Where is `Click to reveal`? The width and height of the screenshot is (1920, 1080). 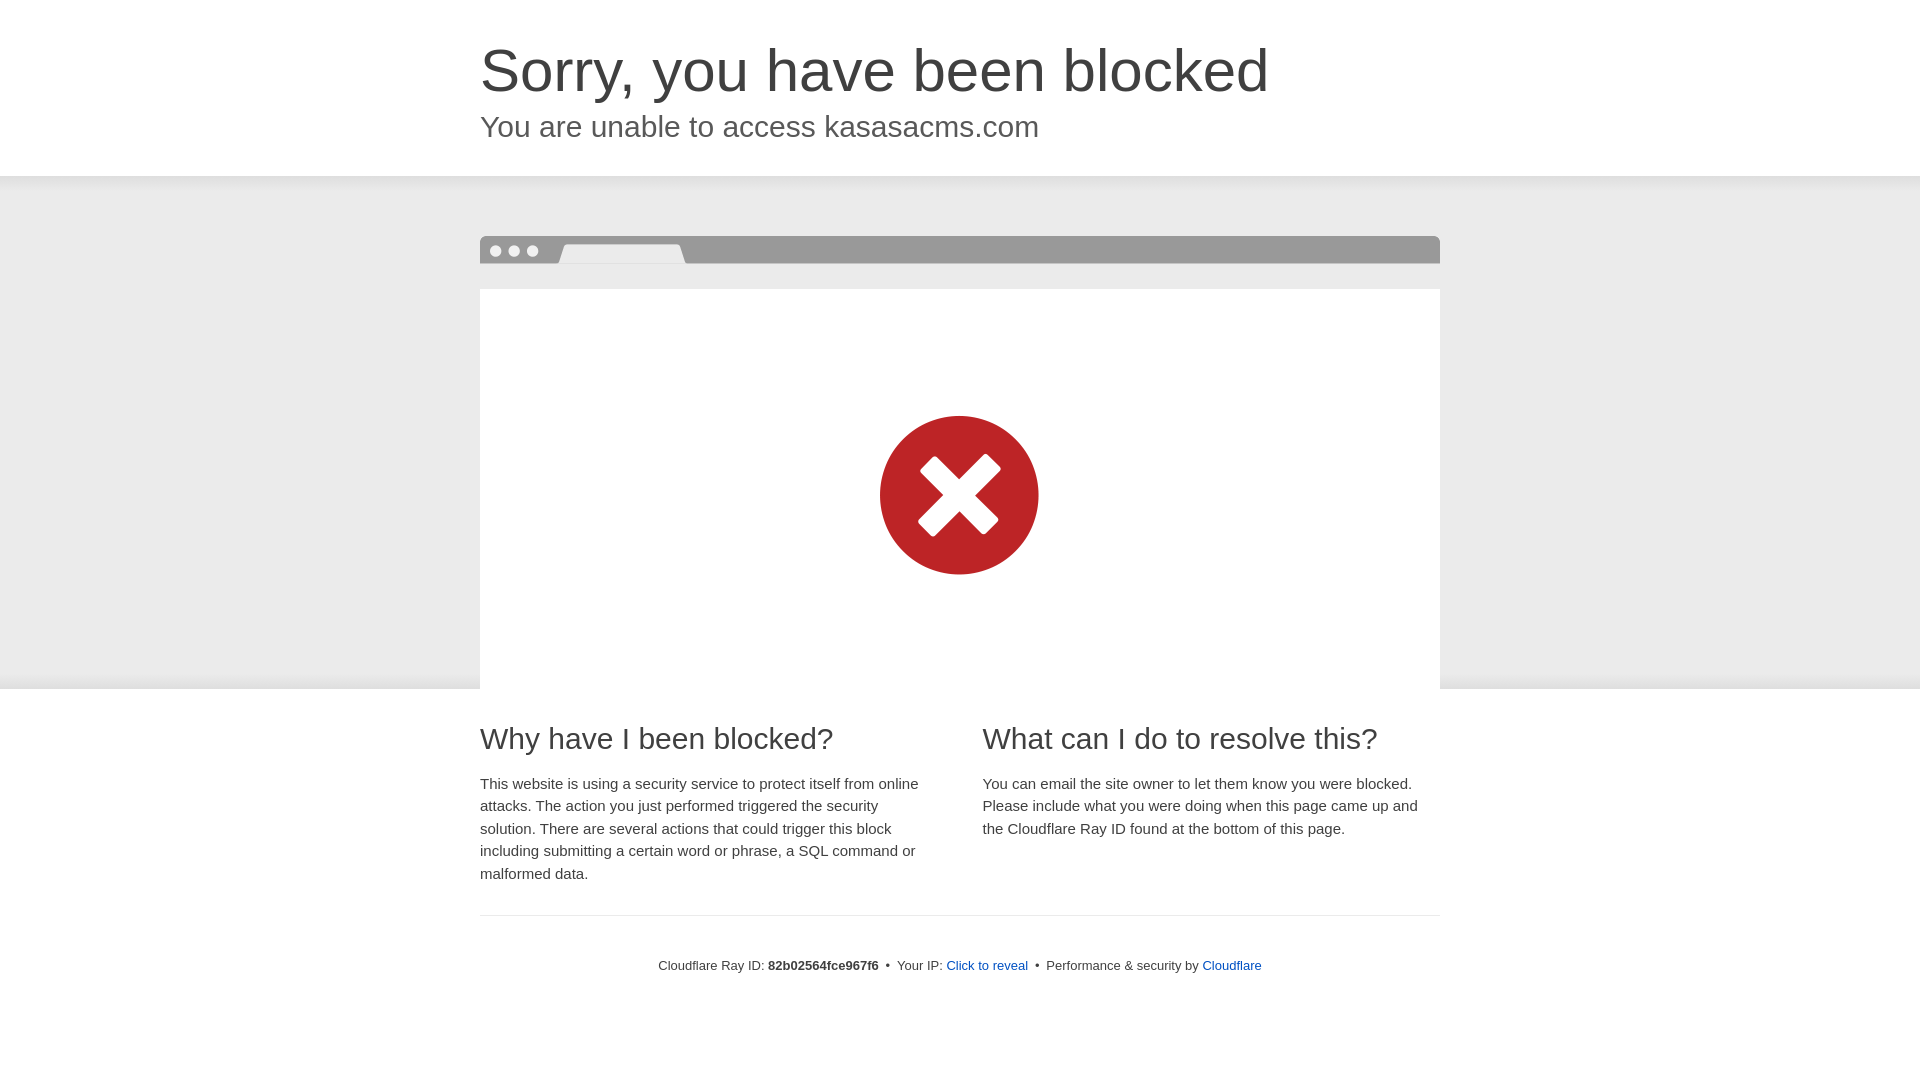 Click to reveal is located at coordinates (987, 966).